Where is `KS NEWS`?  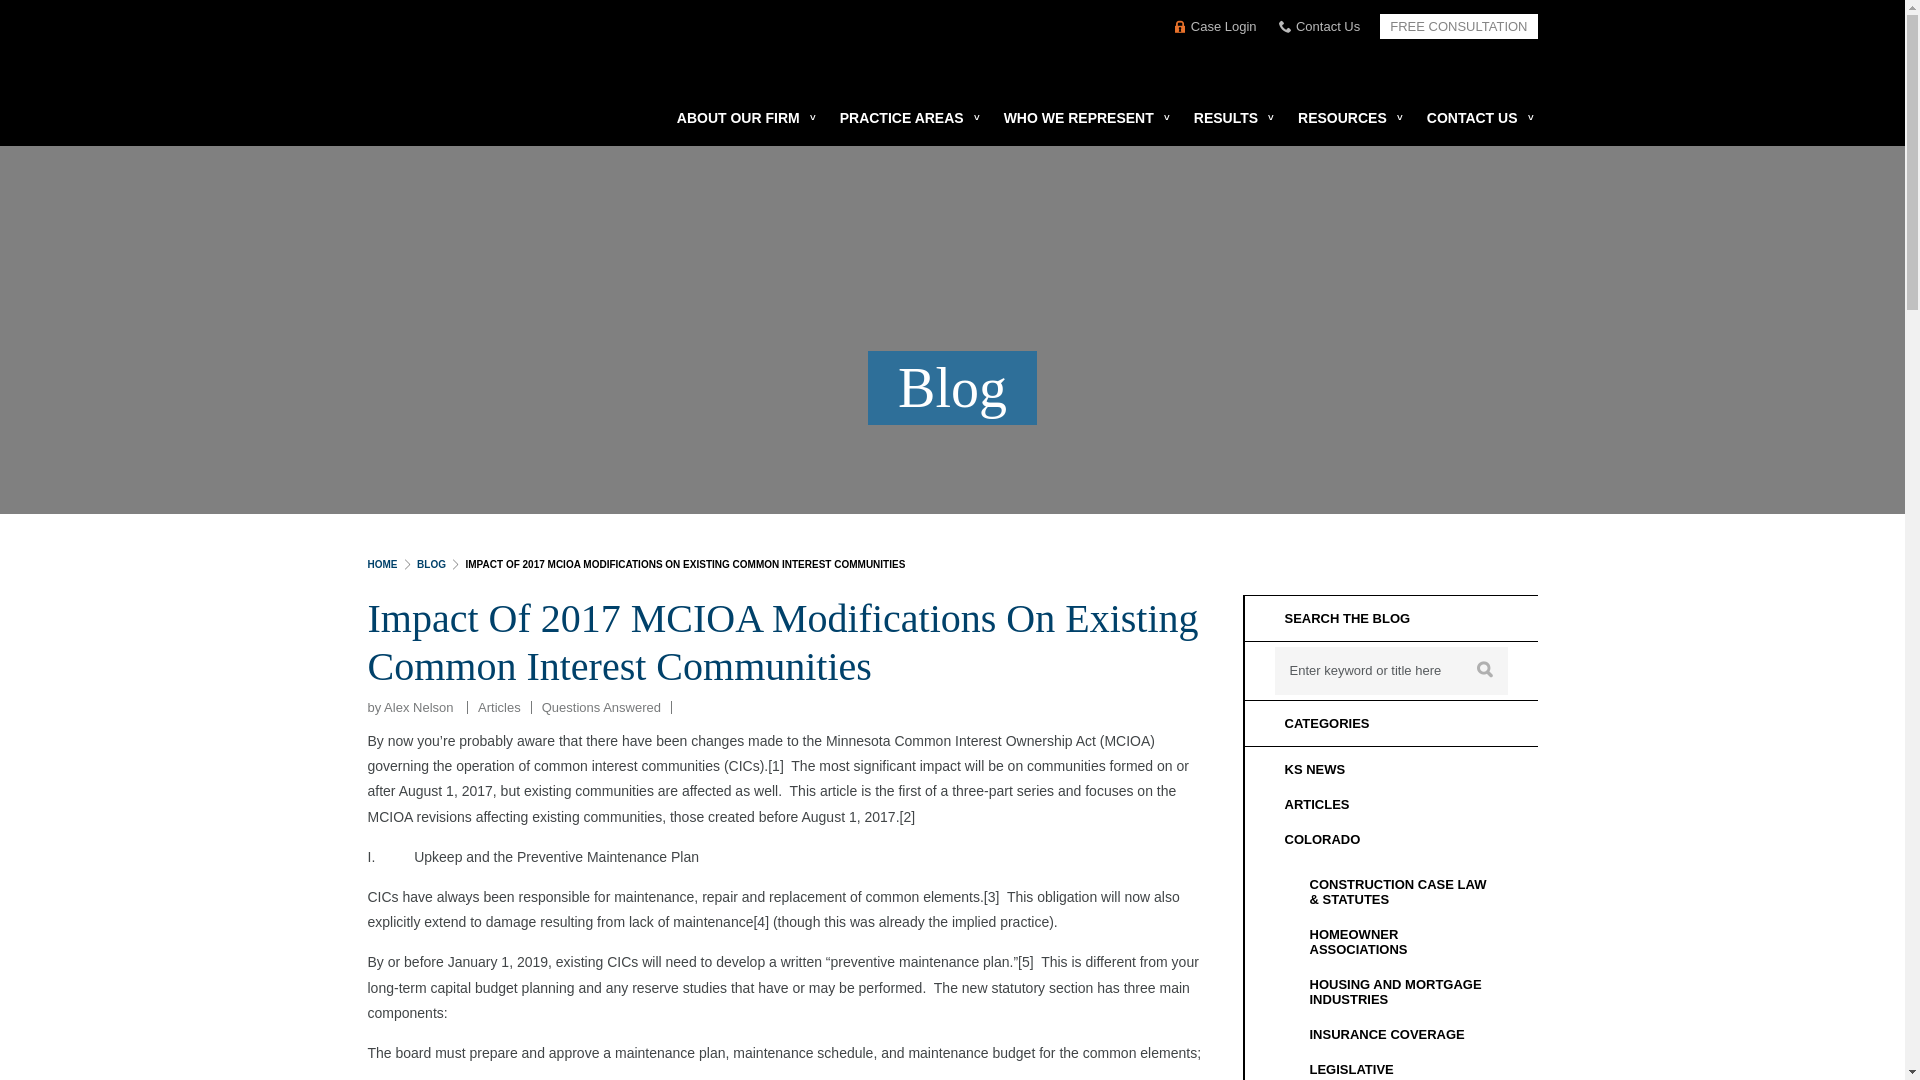 KS NEWS is located at coordinates (1390, 769).